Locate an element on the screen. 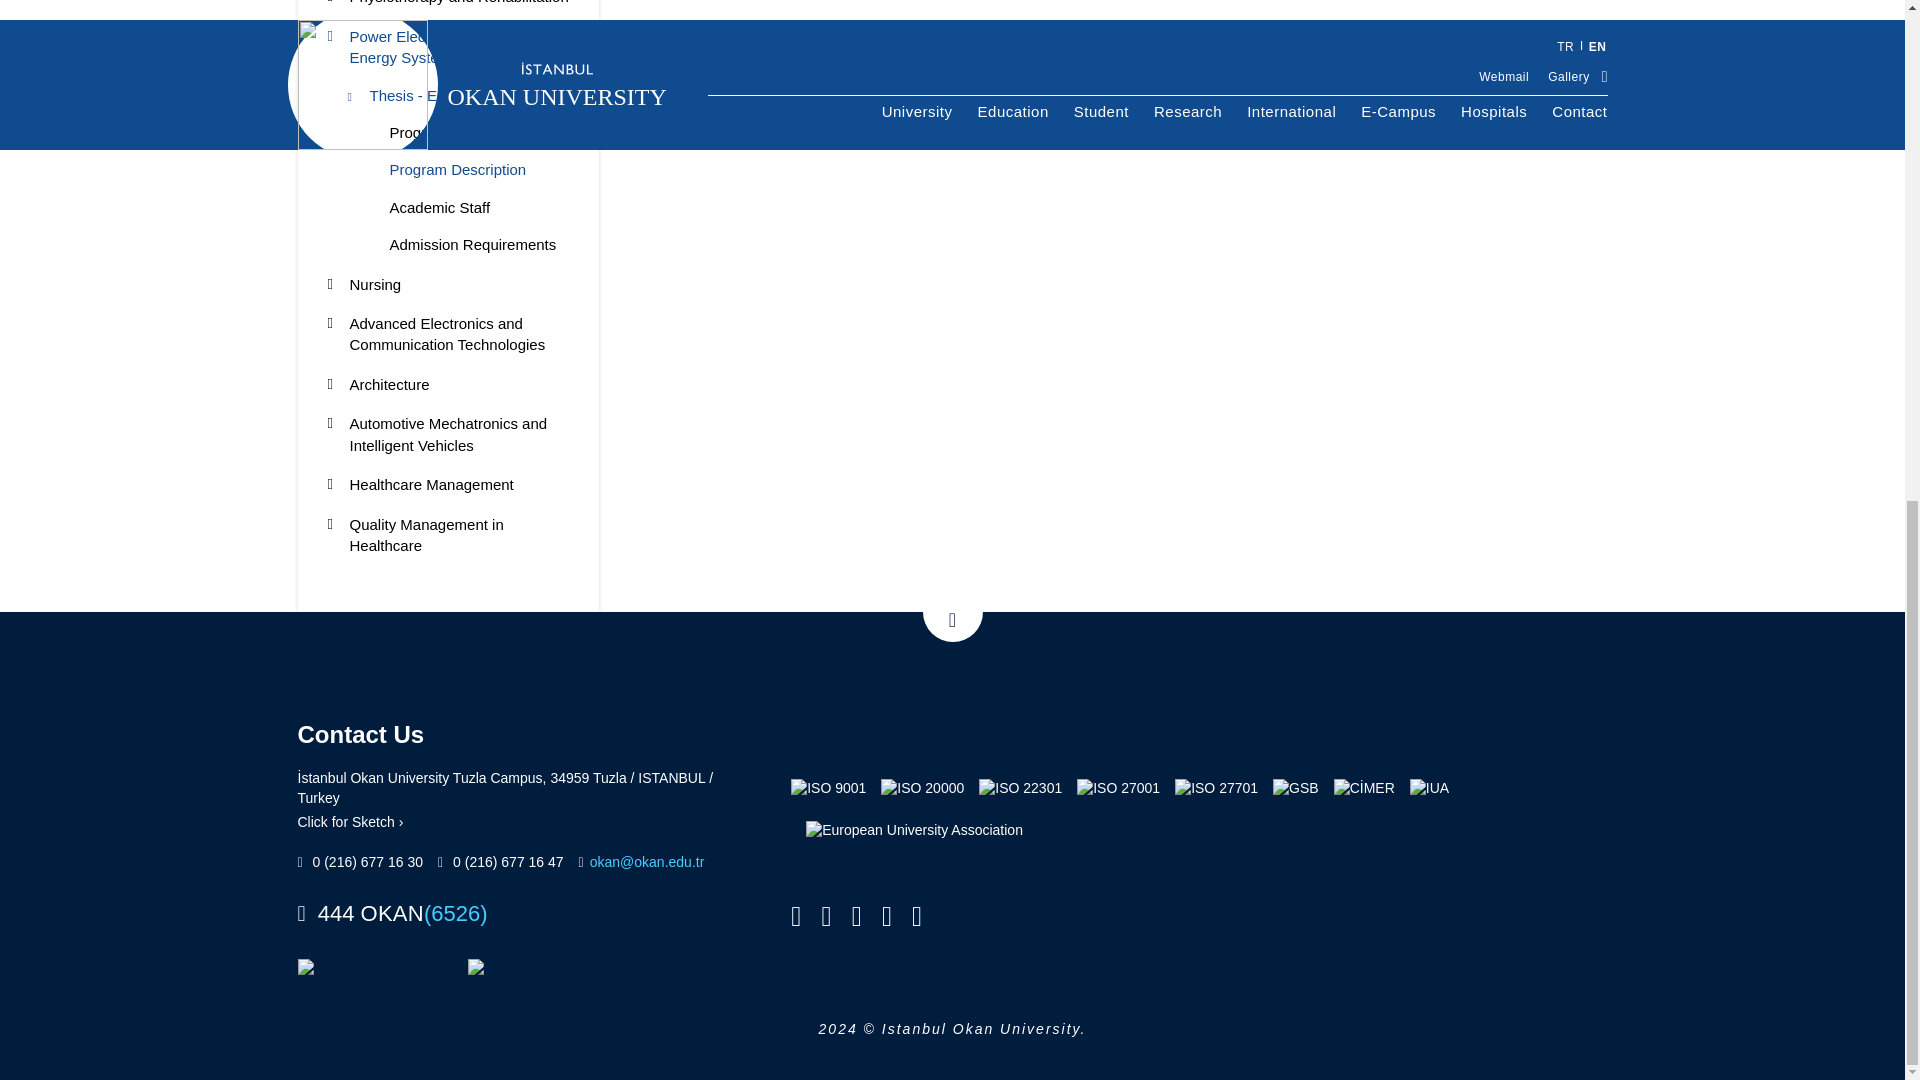 The height and width of the screenshot is (1080, 1920). Okan Hastanesi is located at coordinates (852, 732).